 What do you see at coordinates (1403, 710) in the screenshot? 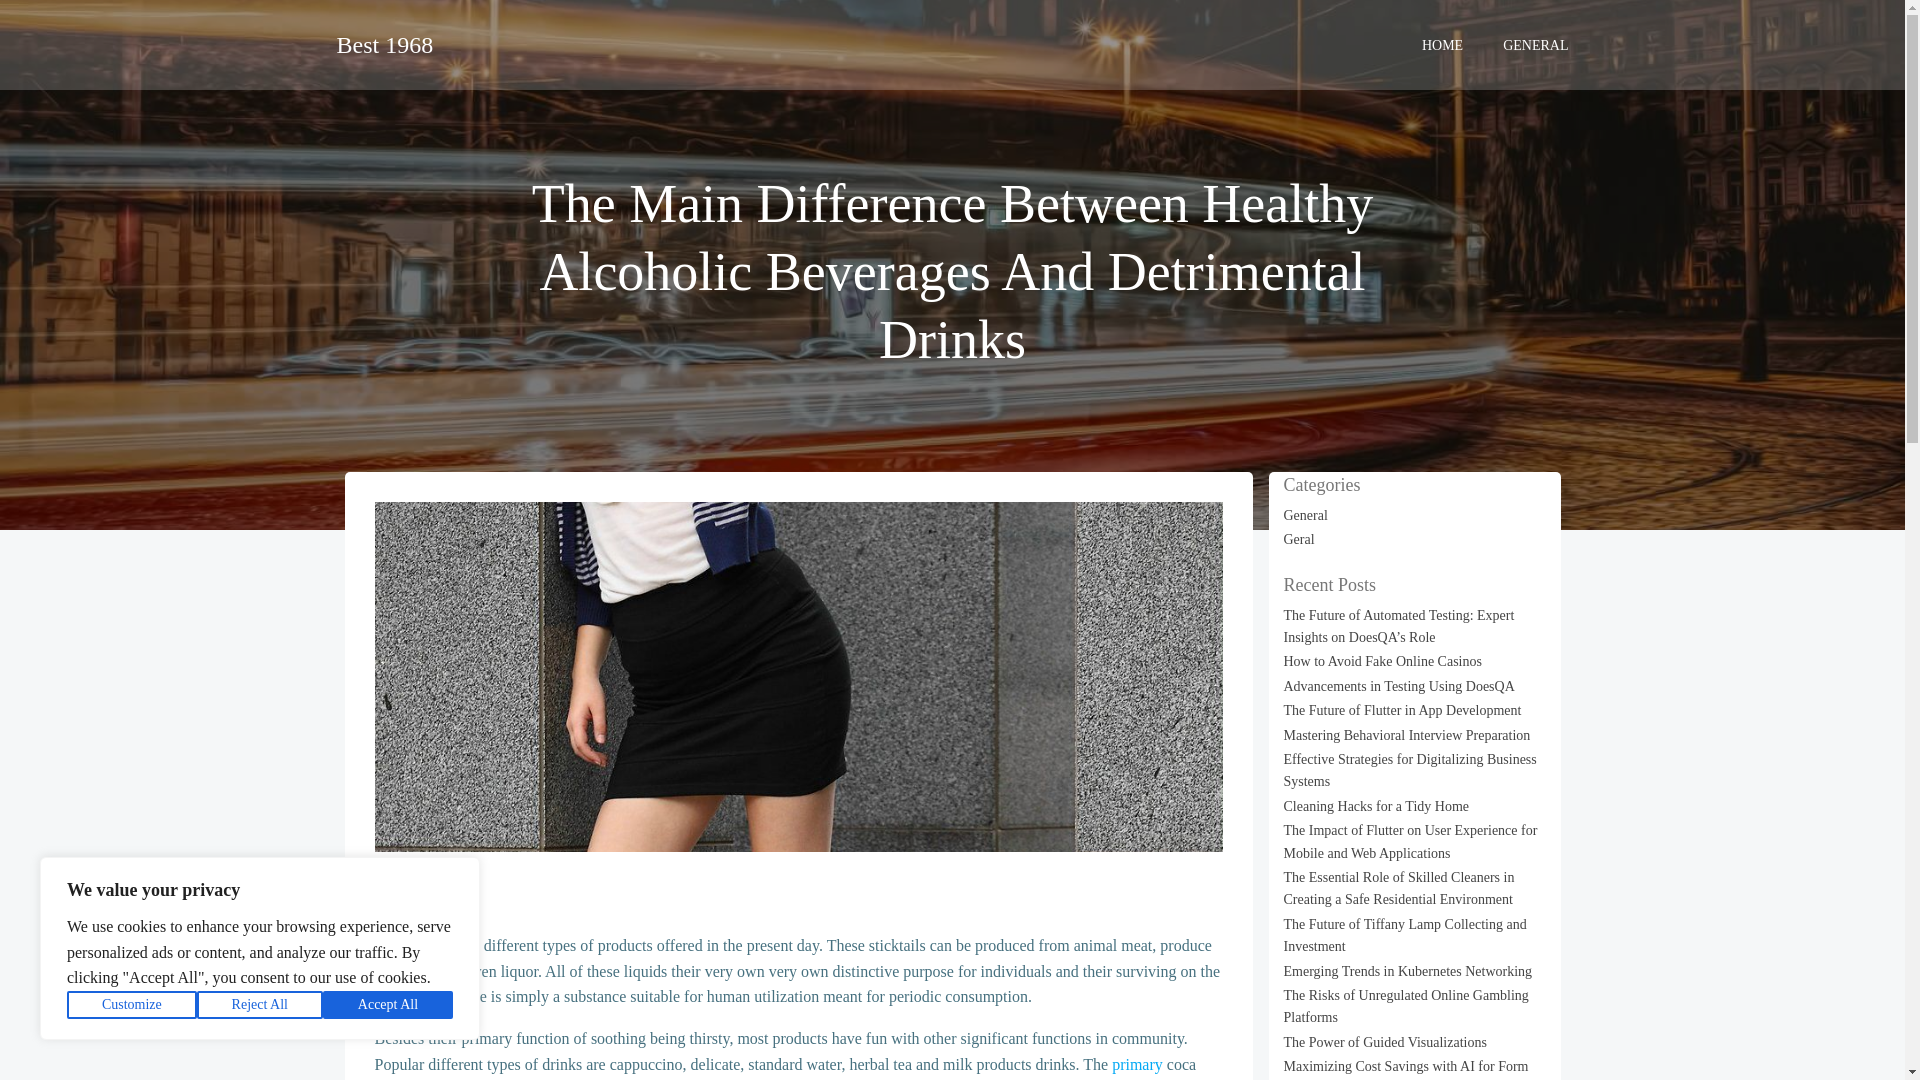
I see `The Future of Flutter in App Development` at bounding box center [1403, 710].